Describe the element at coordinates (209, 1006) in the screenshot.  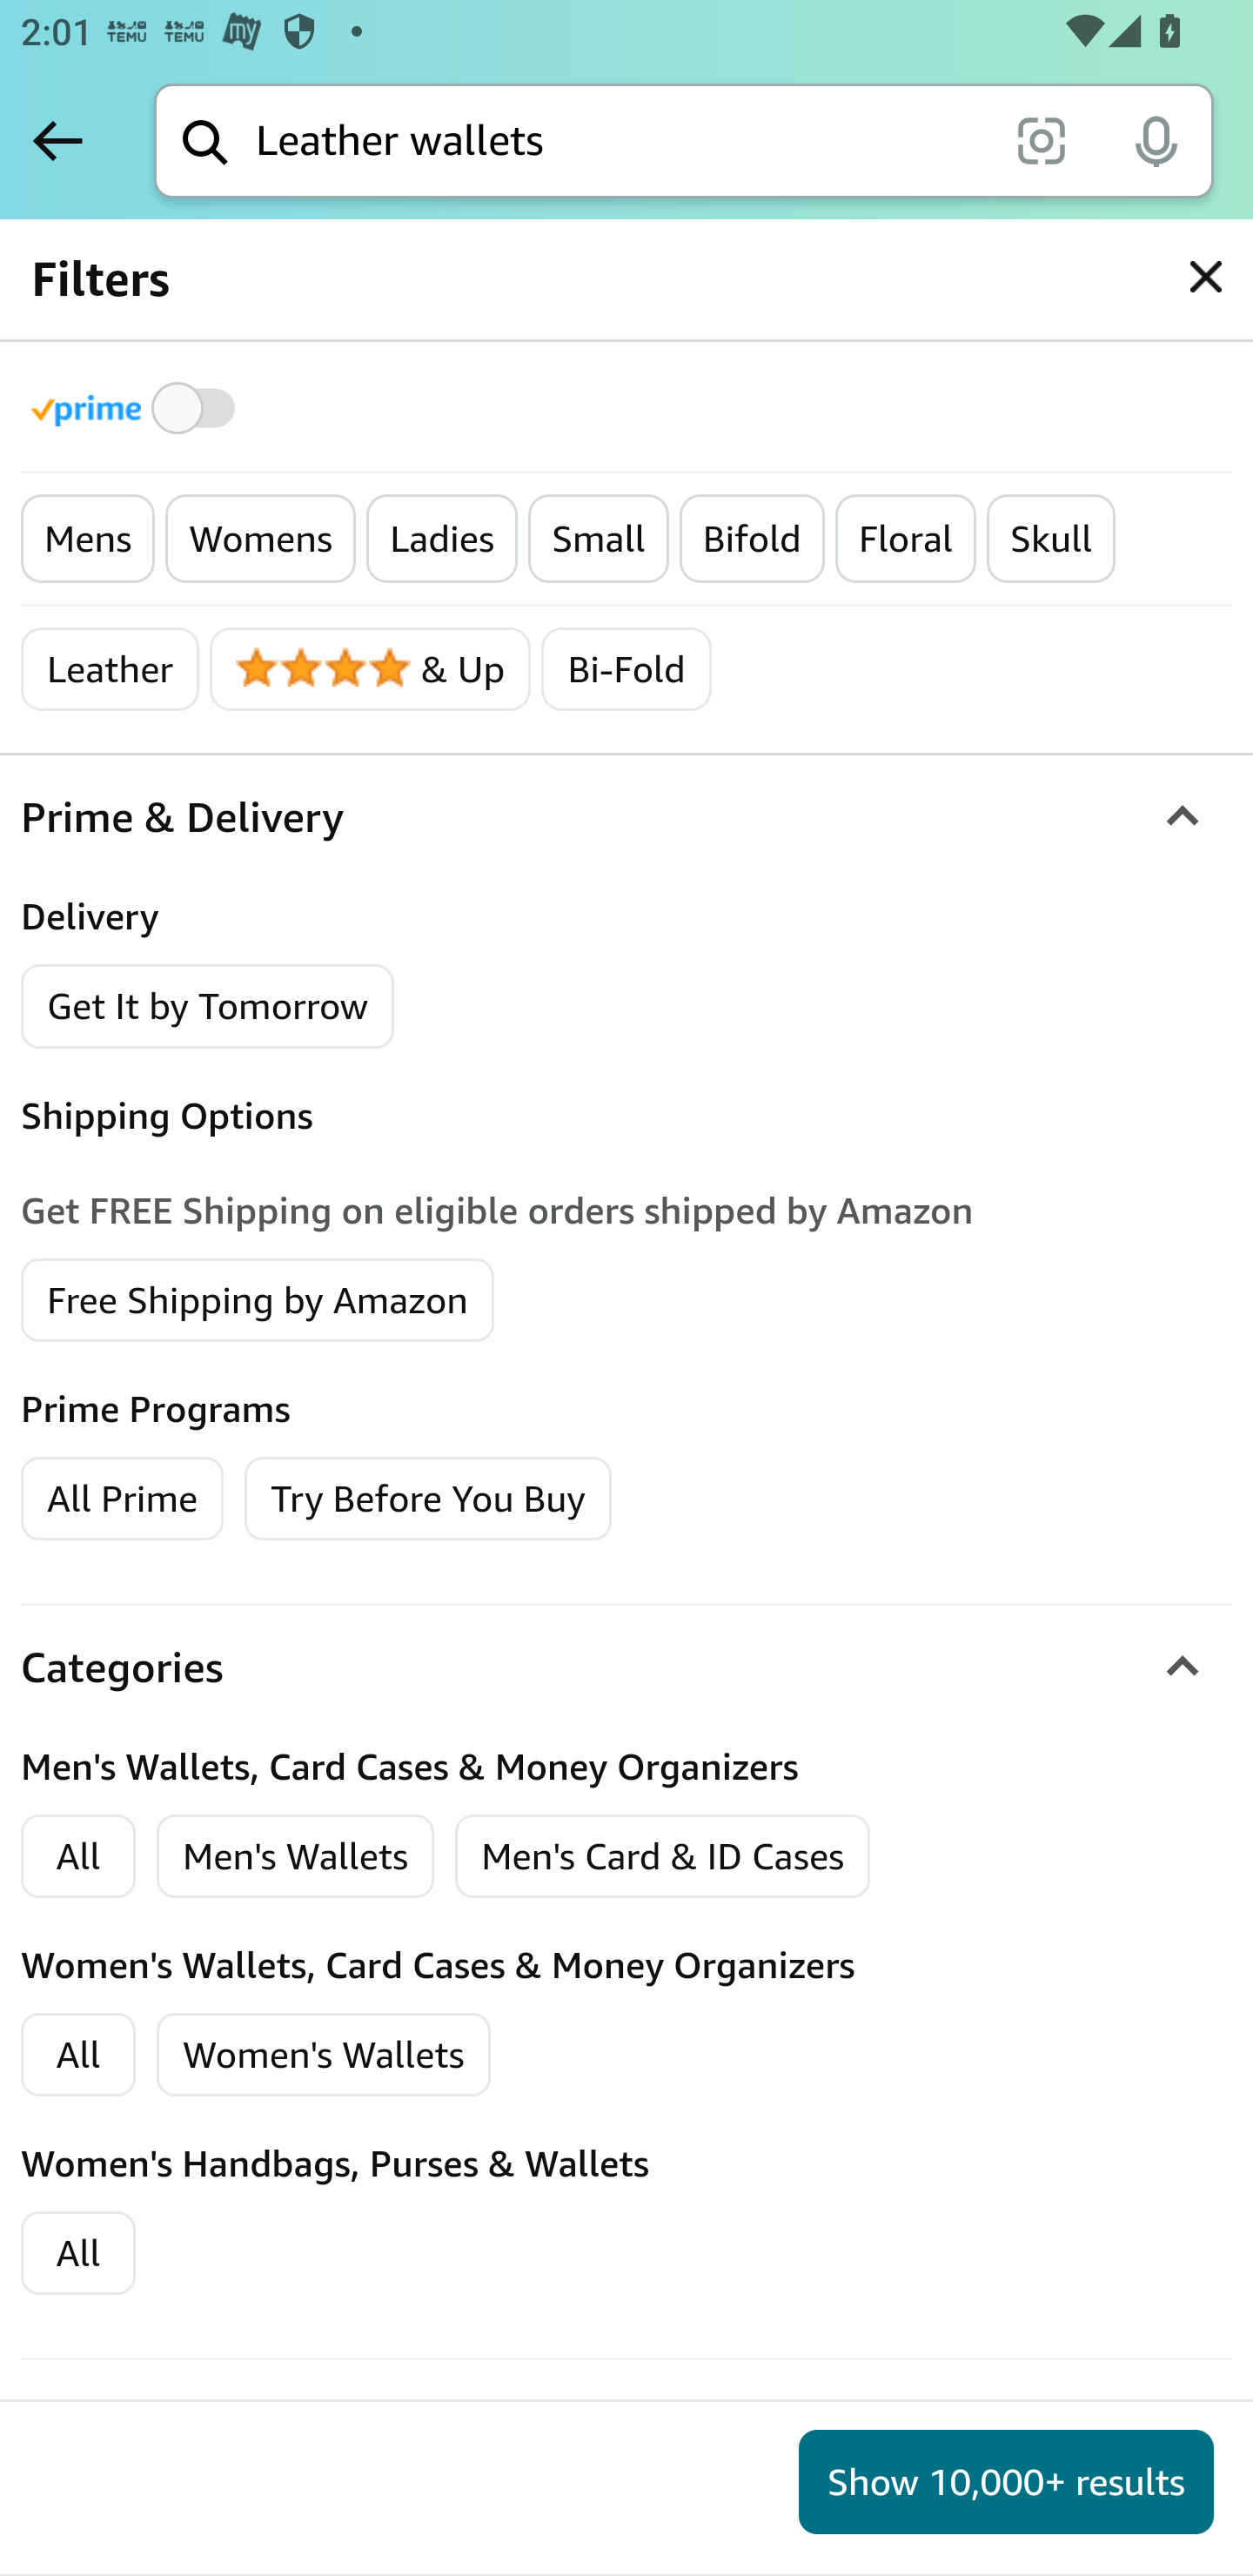
I see `Get It by Tomorrow` at that location.